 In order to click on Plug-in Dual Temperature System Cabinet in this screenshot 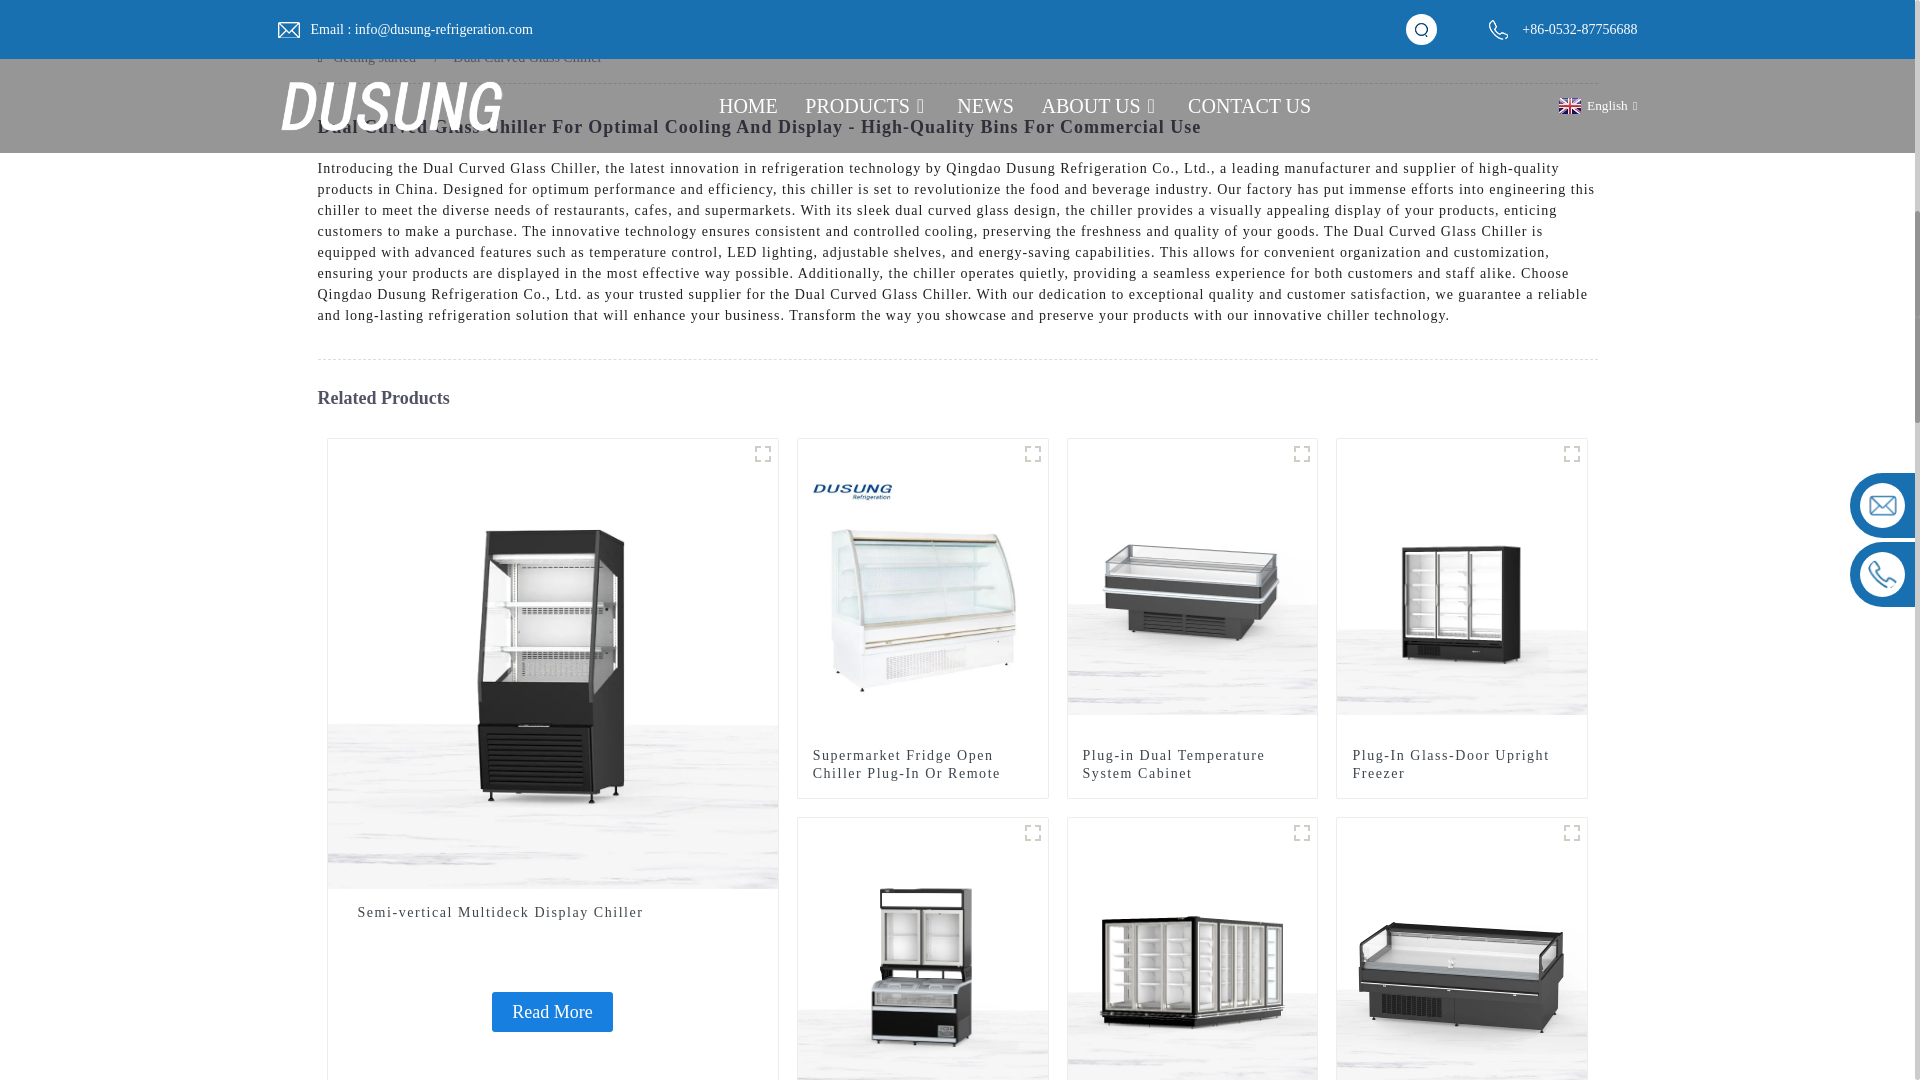, I will do `click(1192, 588)`.